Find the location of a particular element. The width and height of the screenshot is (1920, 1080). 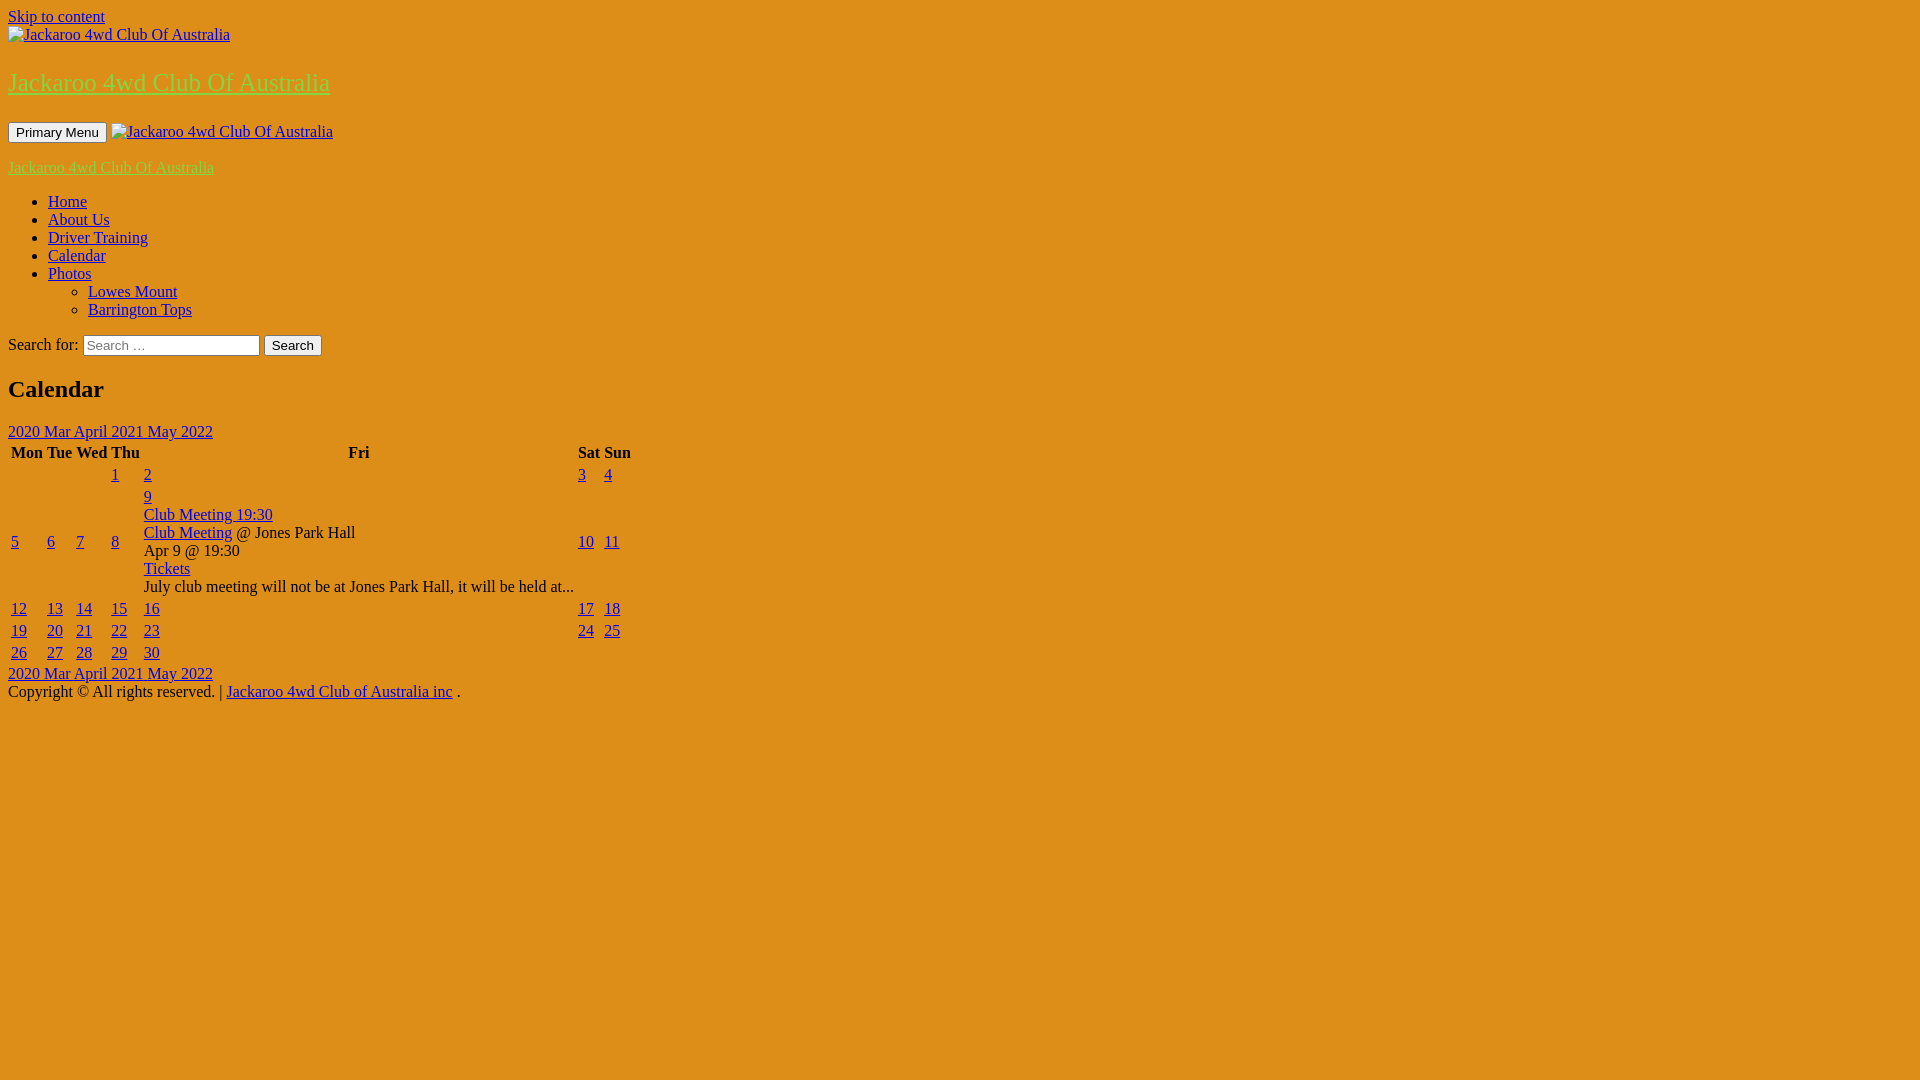

2020 is located at coordinates (26, 432).